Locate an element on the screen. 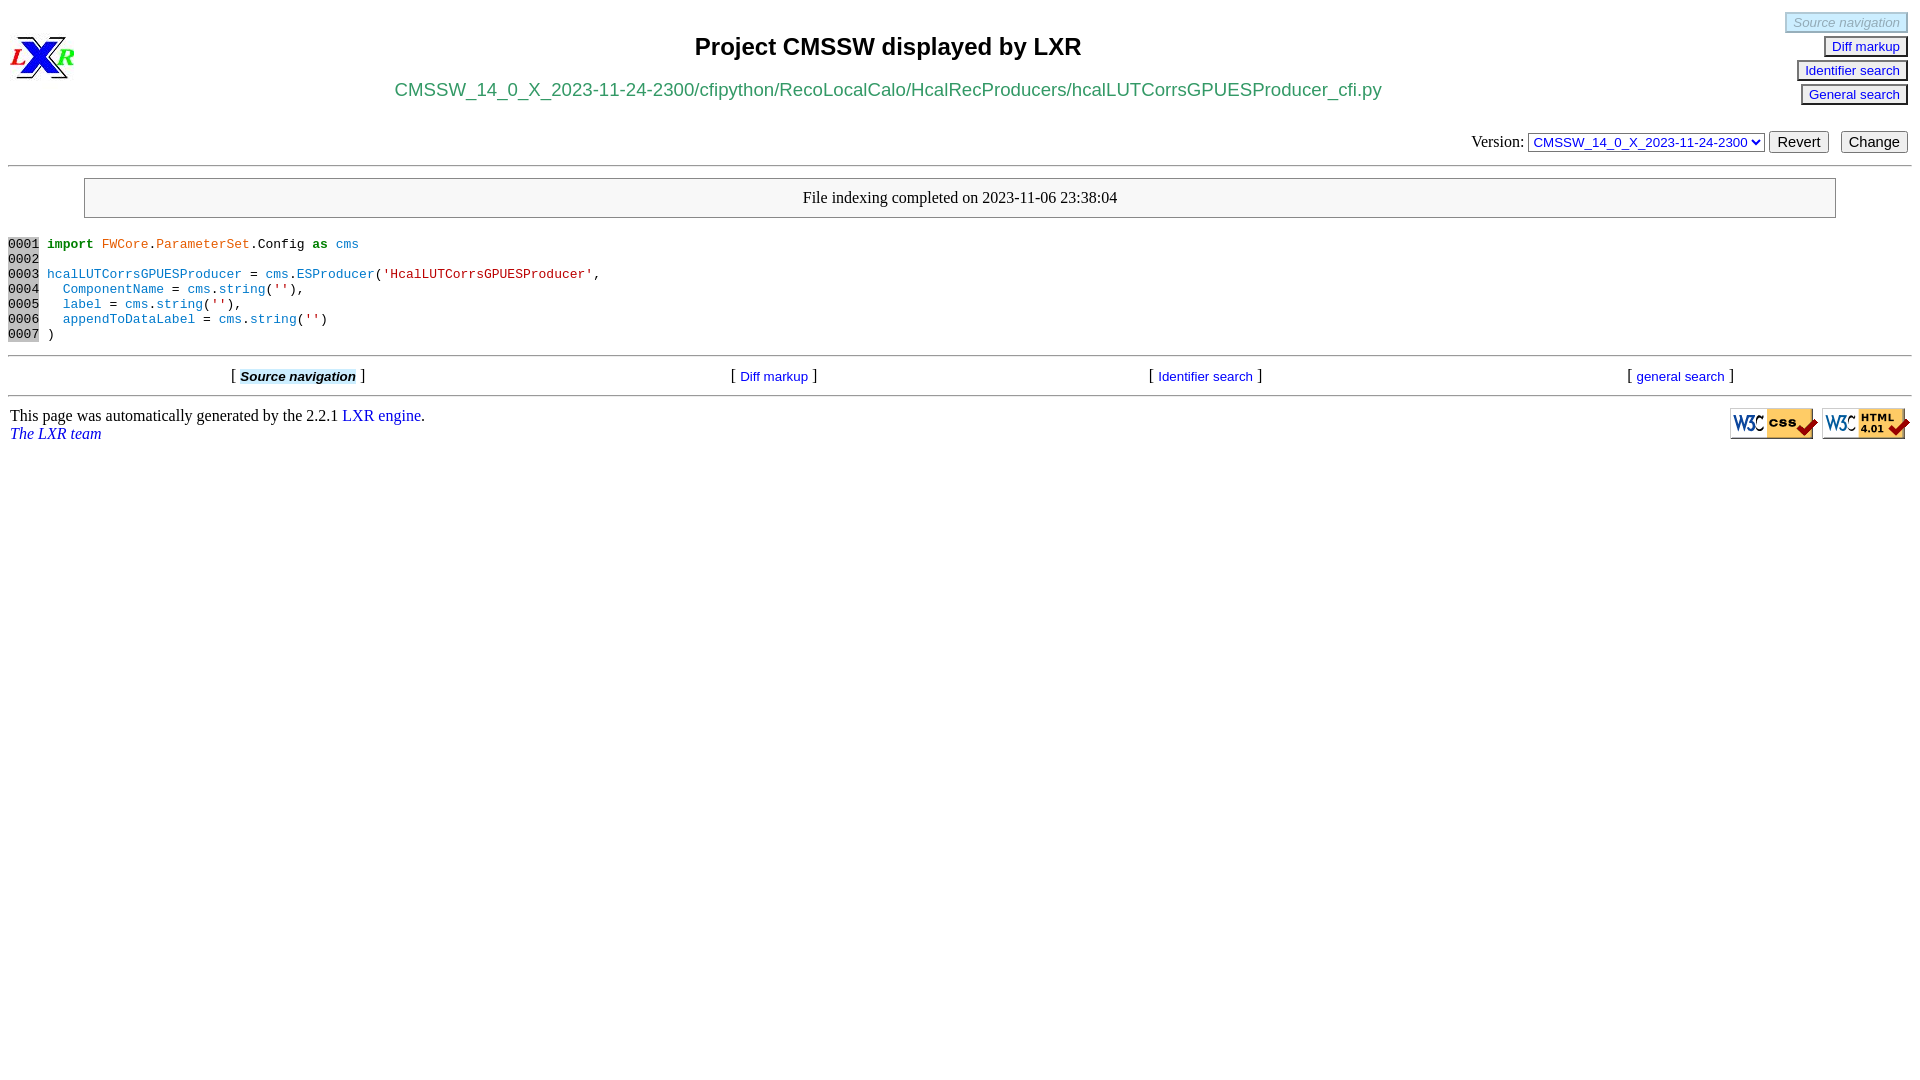  string is located at coordinates (242, 290).